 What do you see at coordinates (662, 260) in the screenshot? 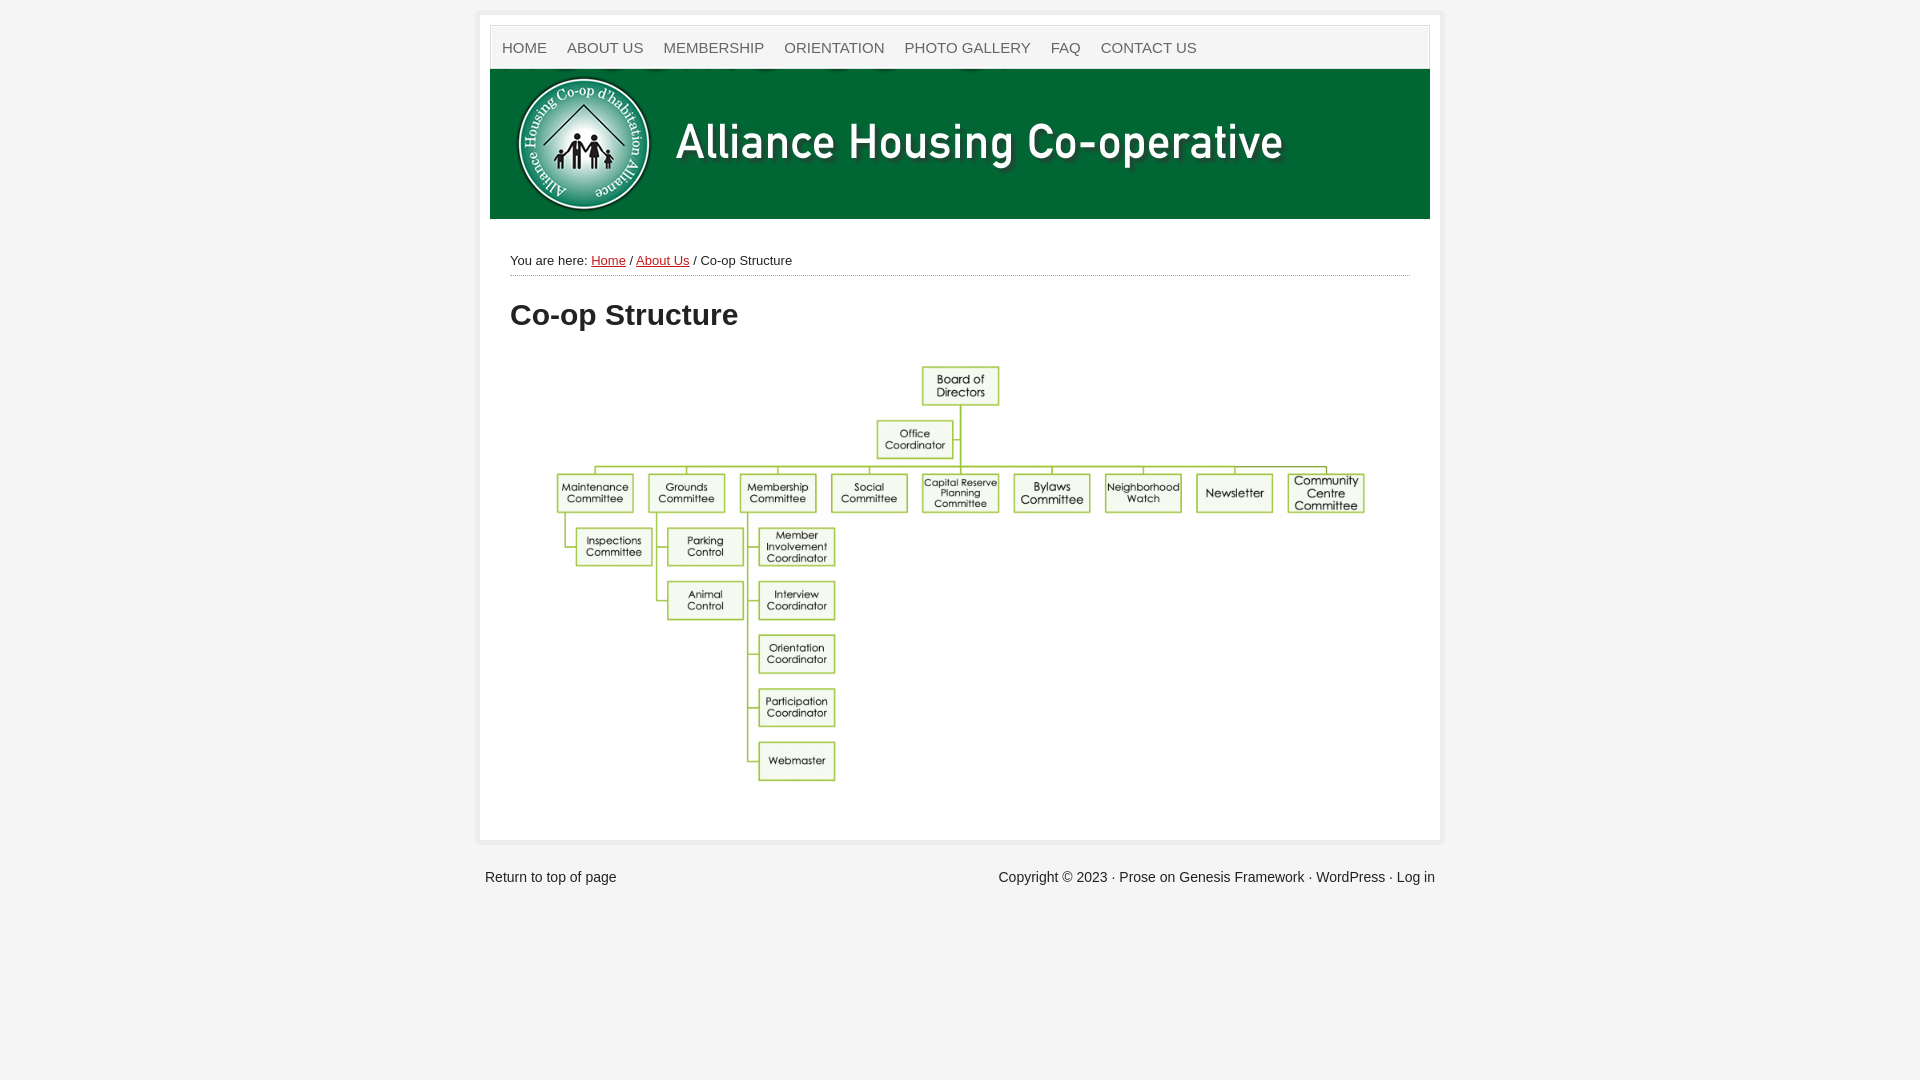
I see `About Us` at bounding box center [662, 260].